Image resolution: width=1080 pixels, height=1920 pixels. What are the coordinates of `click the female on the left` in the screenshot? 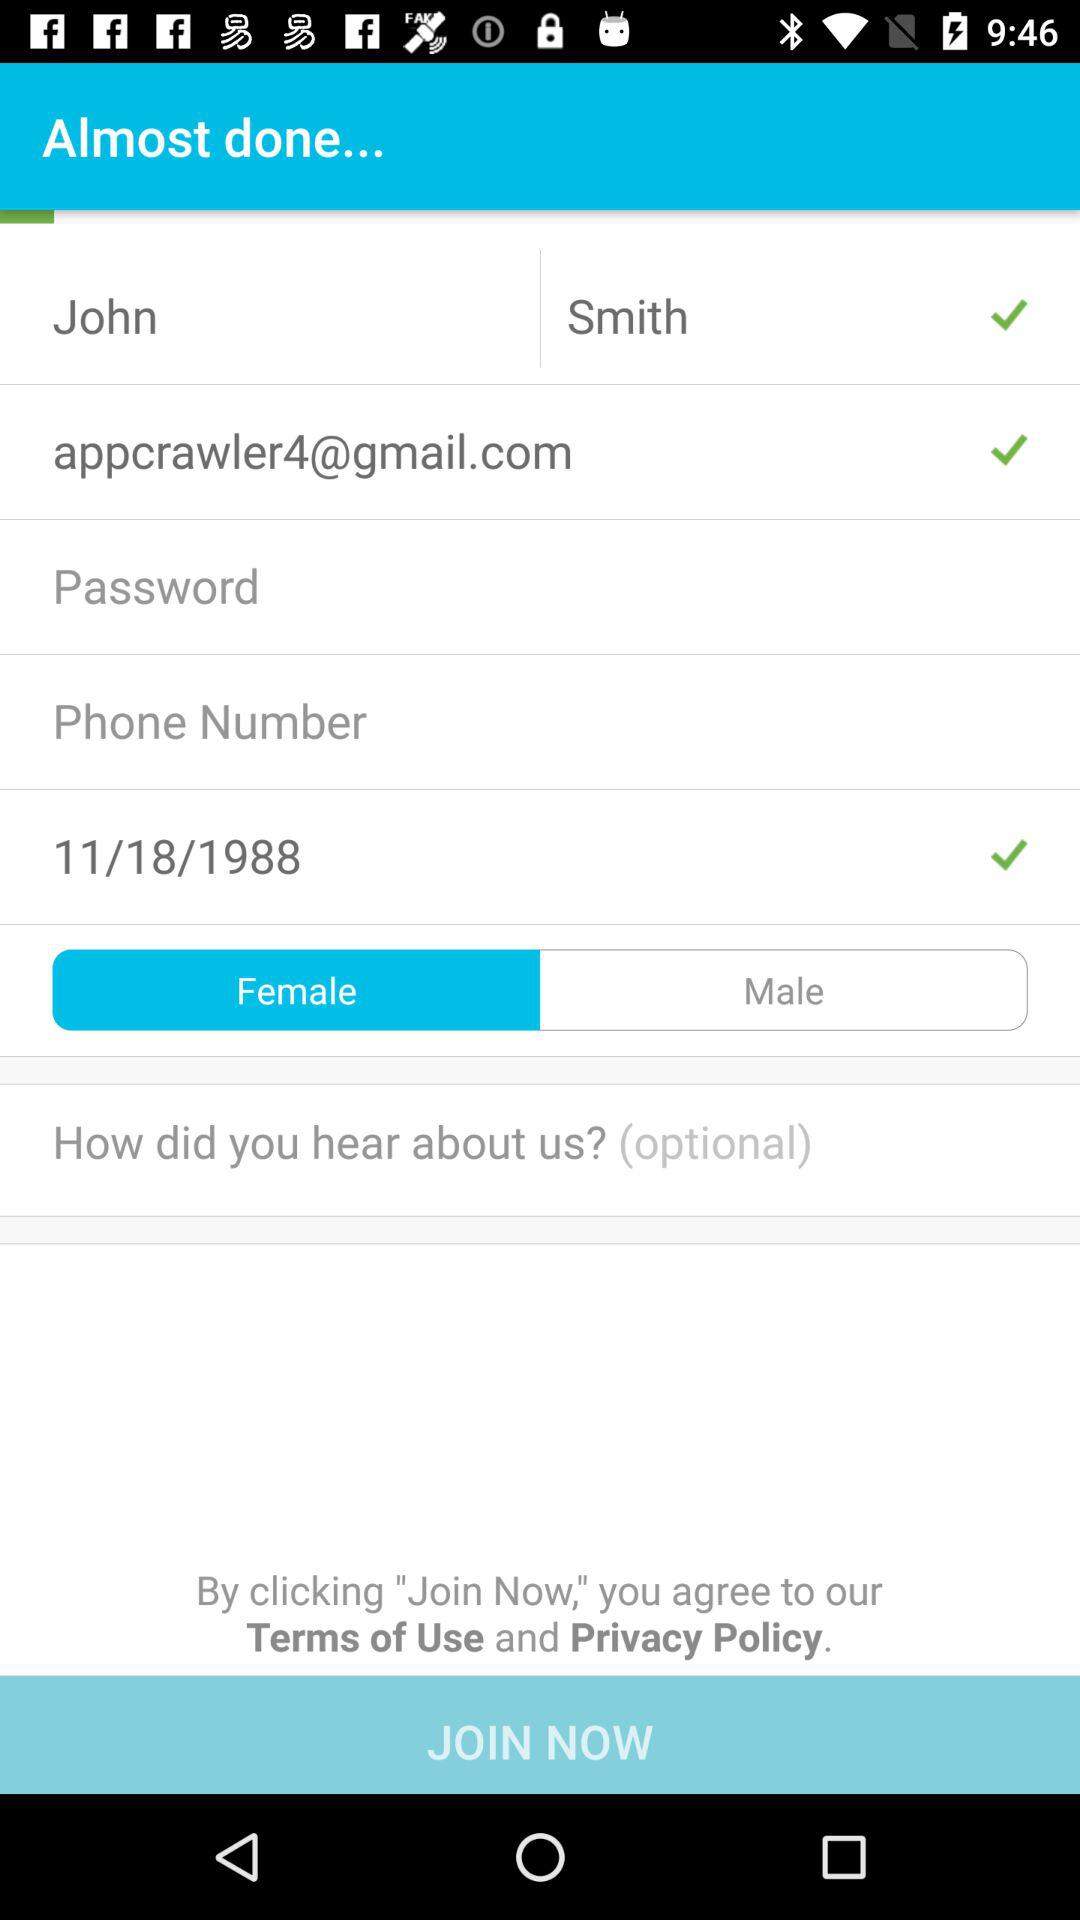 It's located at (296, 990).